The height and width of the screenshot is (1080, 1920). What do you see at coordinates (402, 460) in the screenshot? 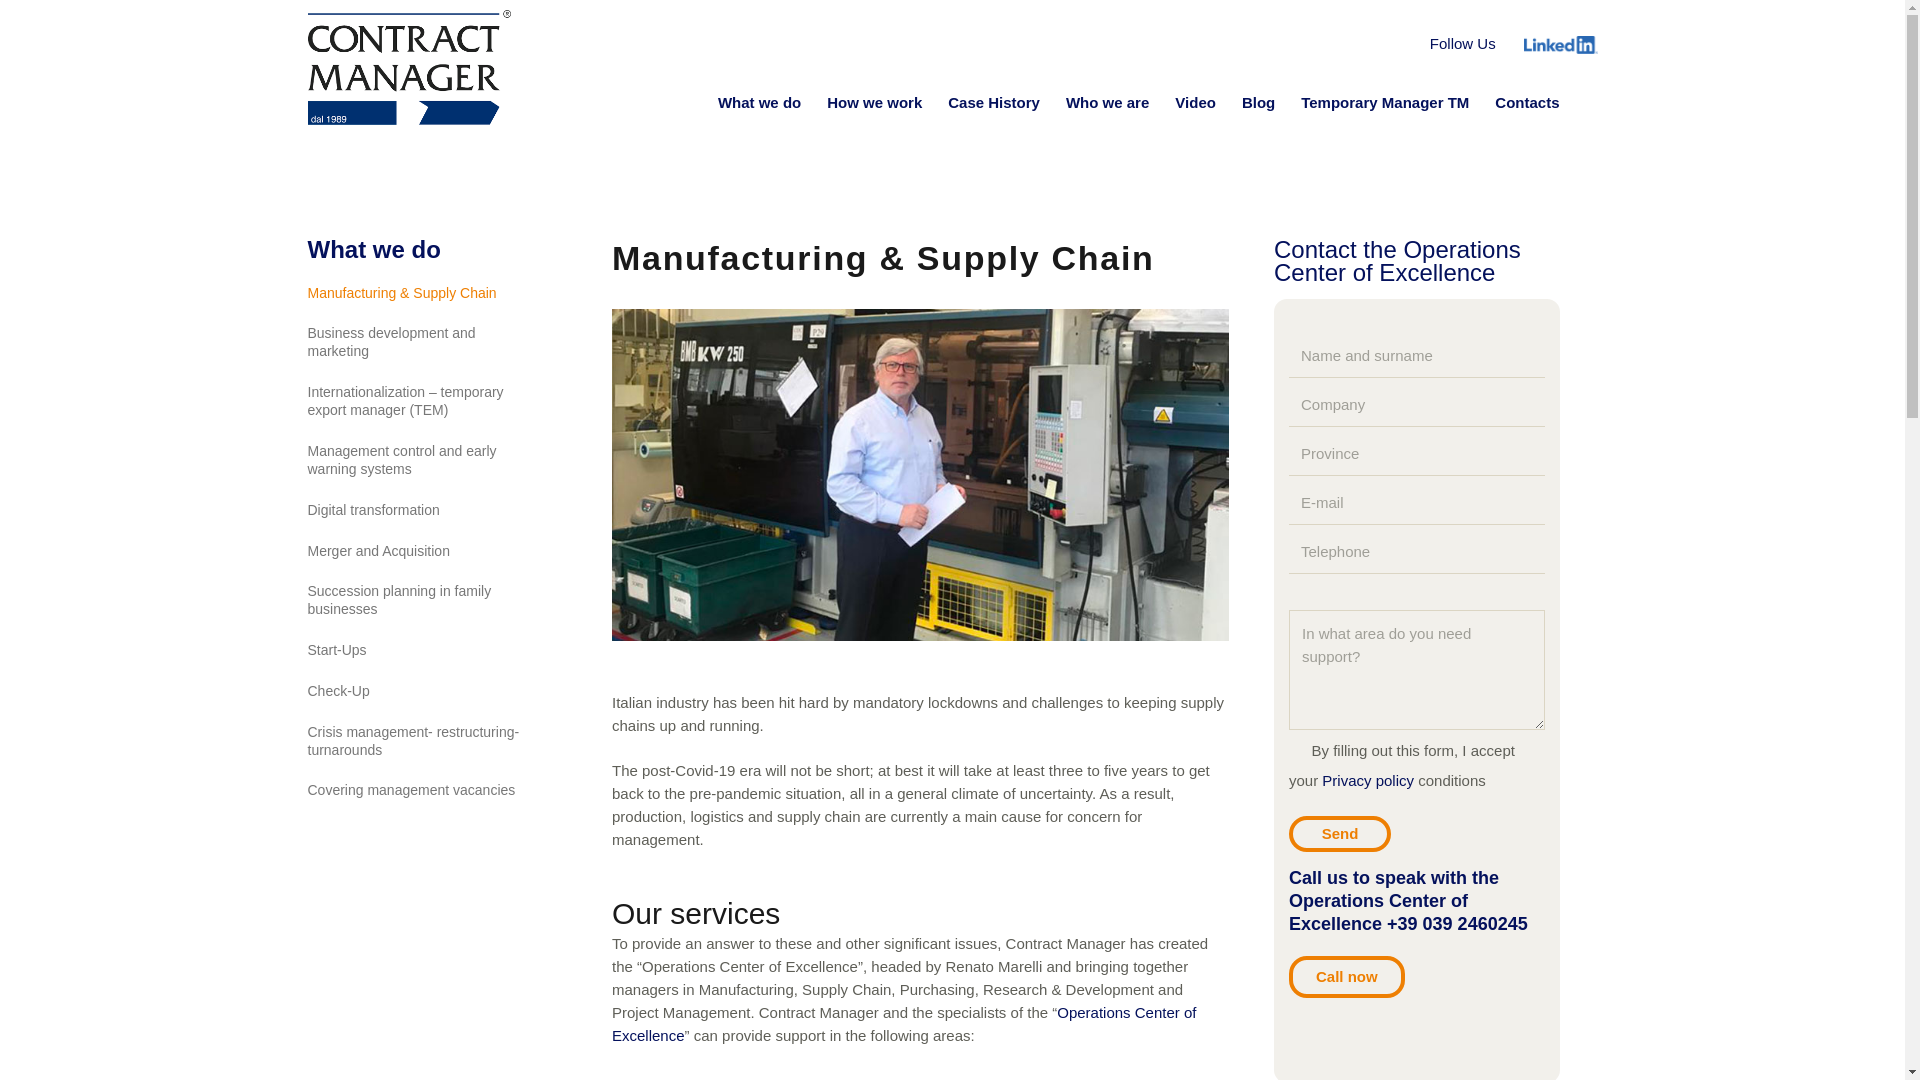
I see `Management control and early warning systems` at bounding box center [402, 460].